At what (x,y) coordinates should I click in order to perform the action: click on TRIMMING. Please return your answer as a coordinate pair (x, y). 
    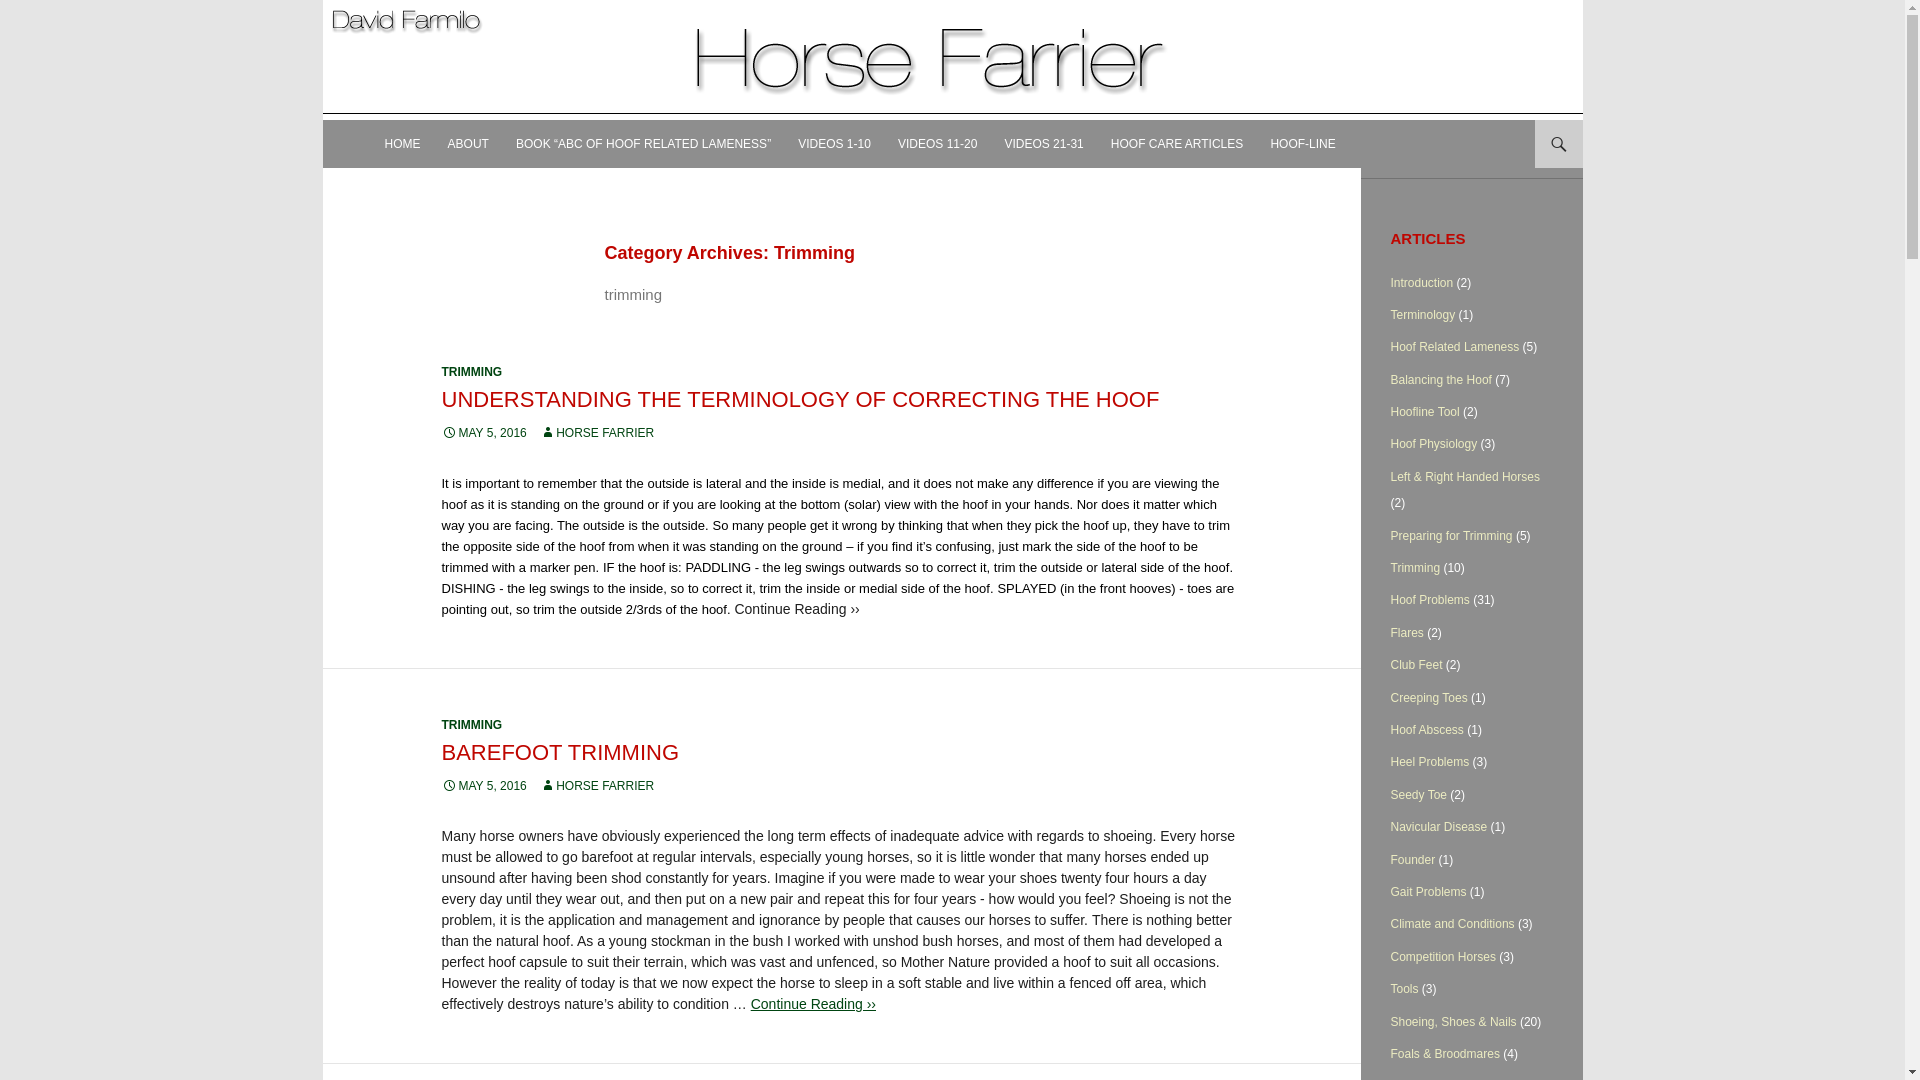
    Looking at the image, I should click on (472, 725).